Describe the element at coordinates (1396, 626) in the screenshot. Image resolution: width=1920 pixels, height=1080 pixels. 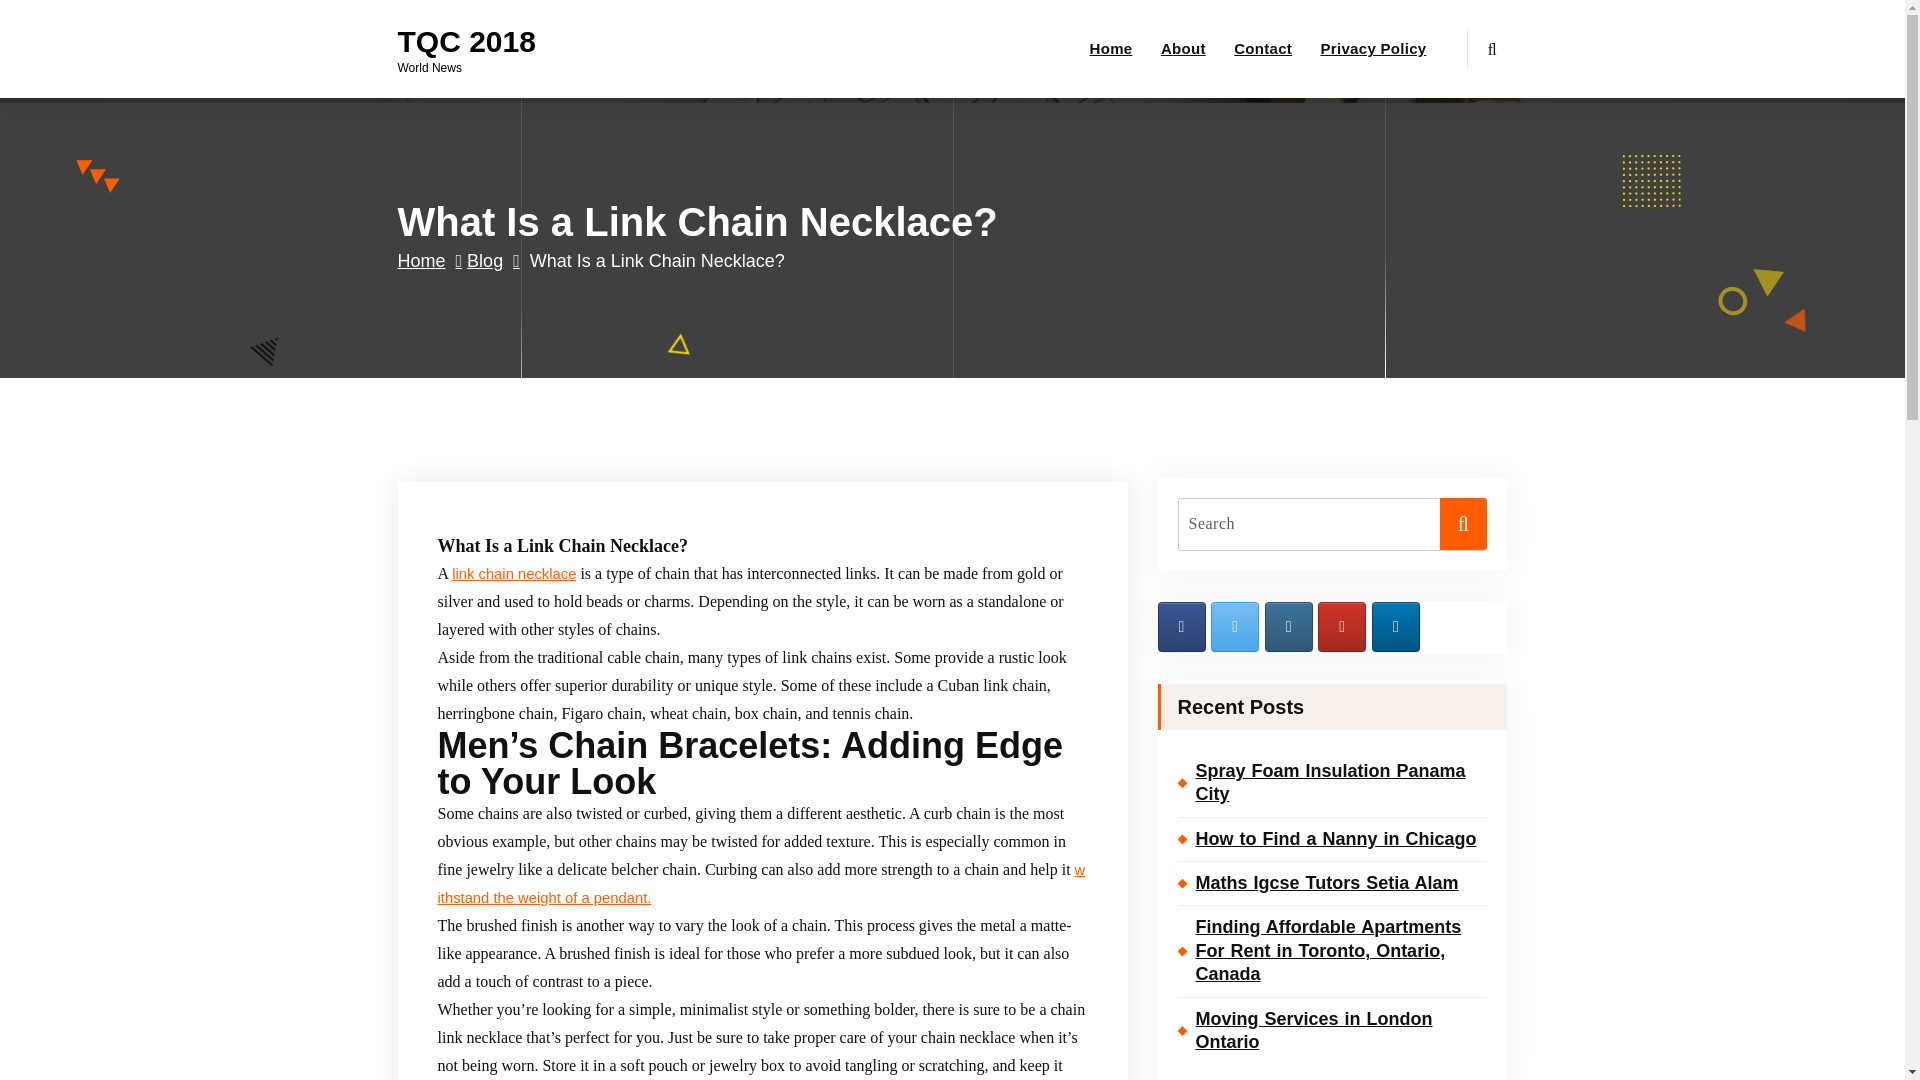
I see `TQC 2018 on Linkedin` at that location.